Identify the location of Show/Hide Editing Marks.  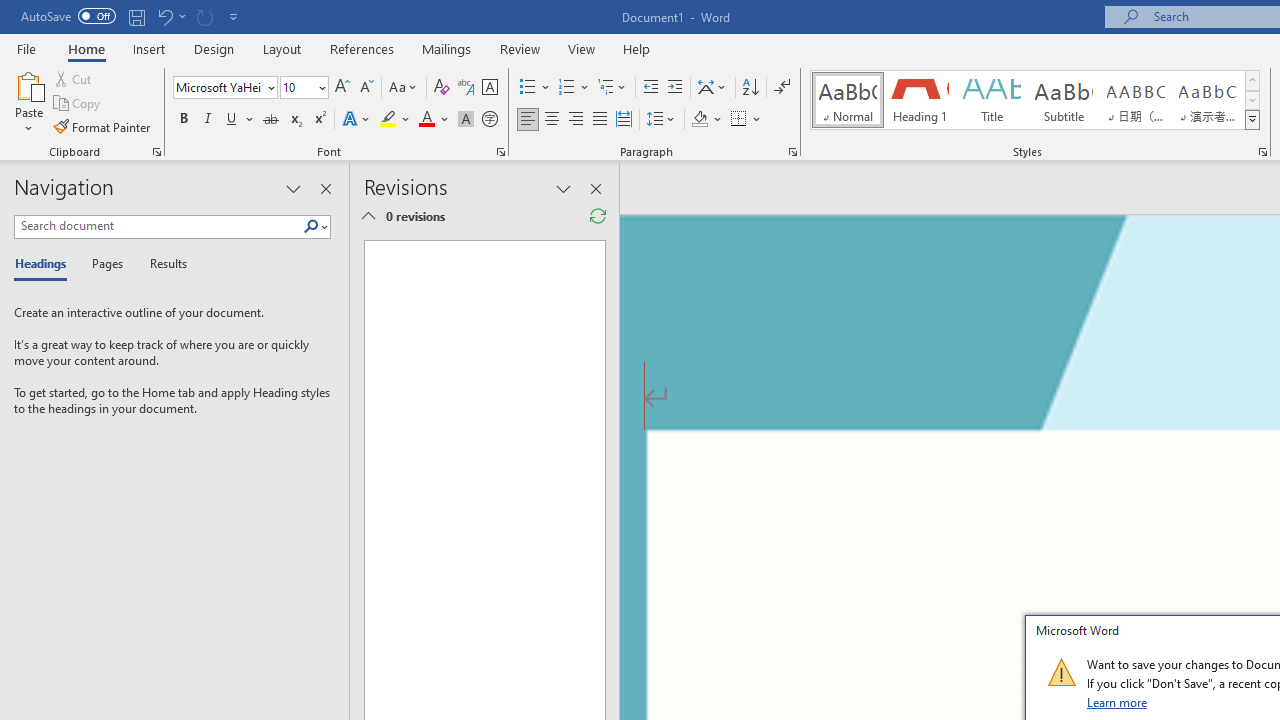
(782, 88).